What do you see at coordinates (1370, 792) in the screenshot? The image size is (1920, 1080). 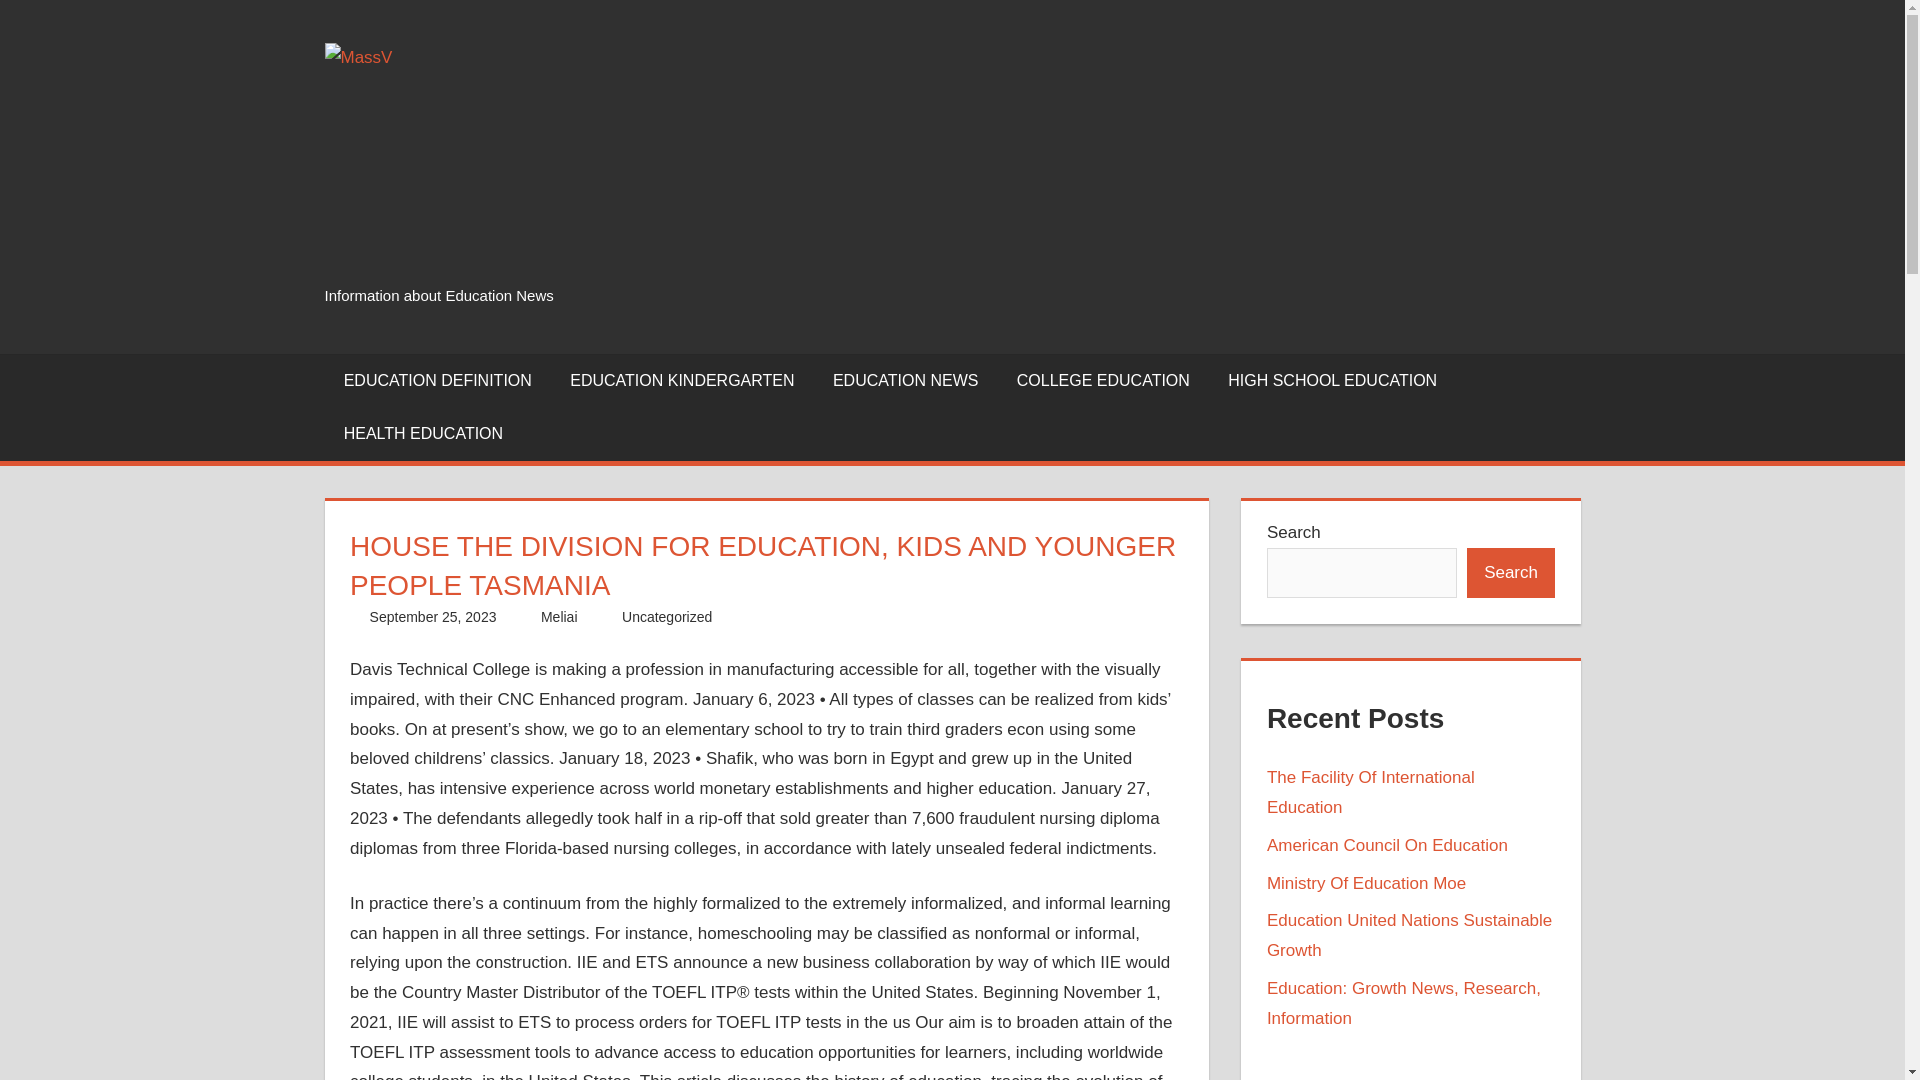 I see `The Facility Of International Education` at bounding box center [1370, 792].